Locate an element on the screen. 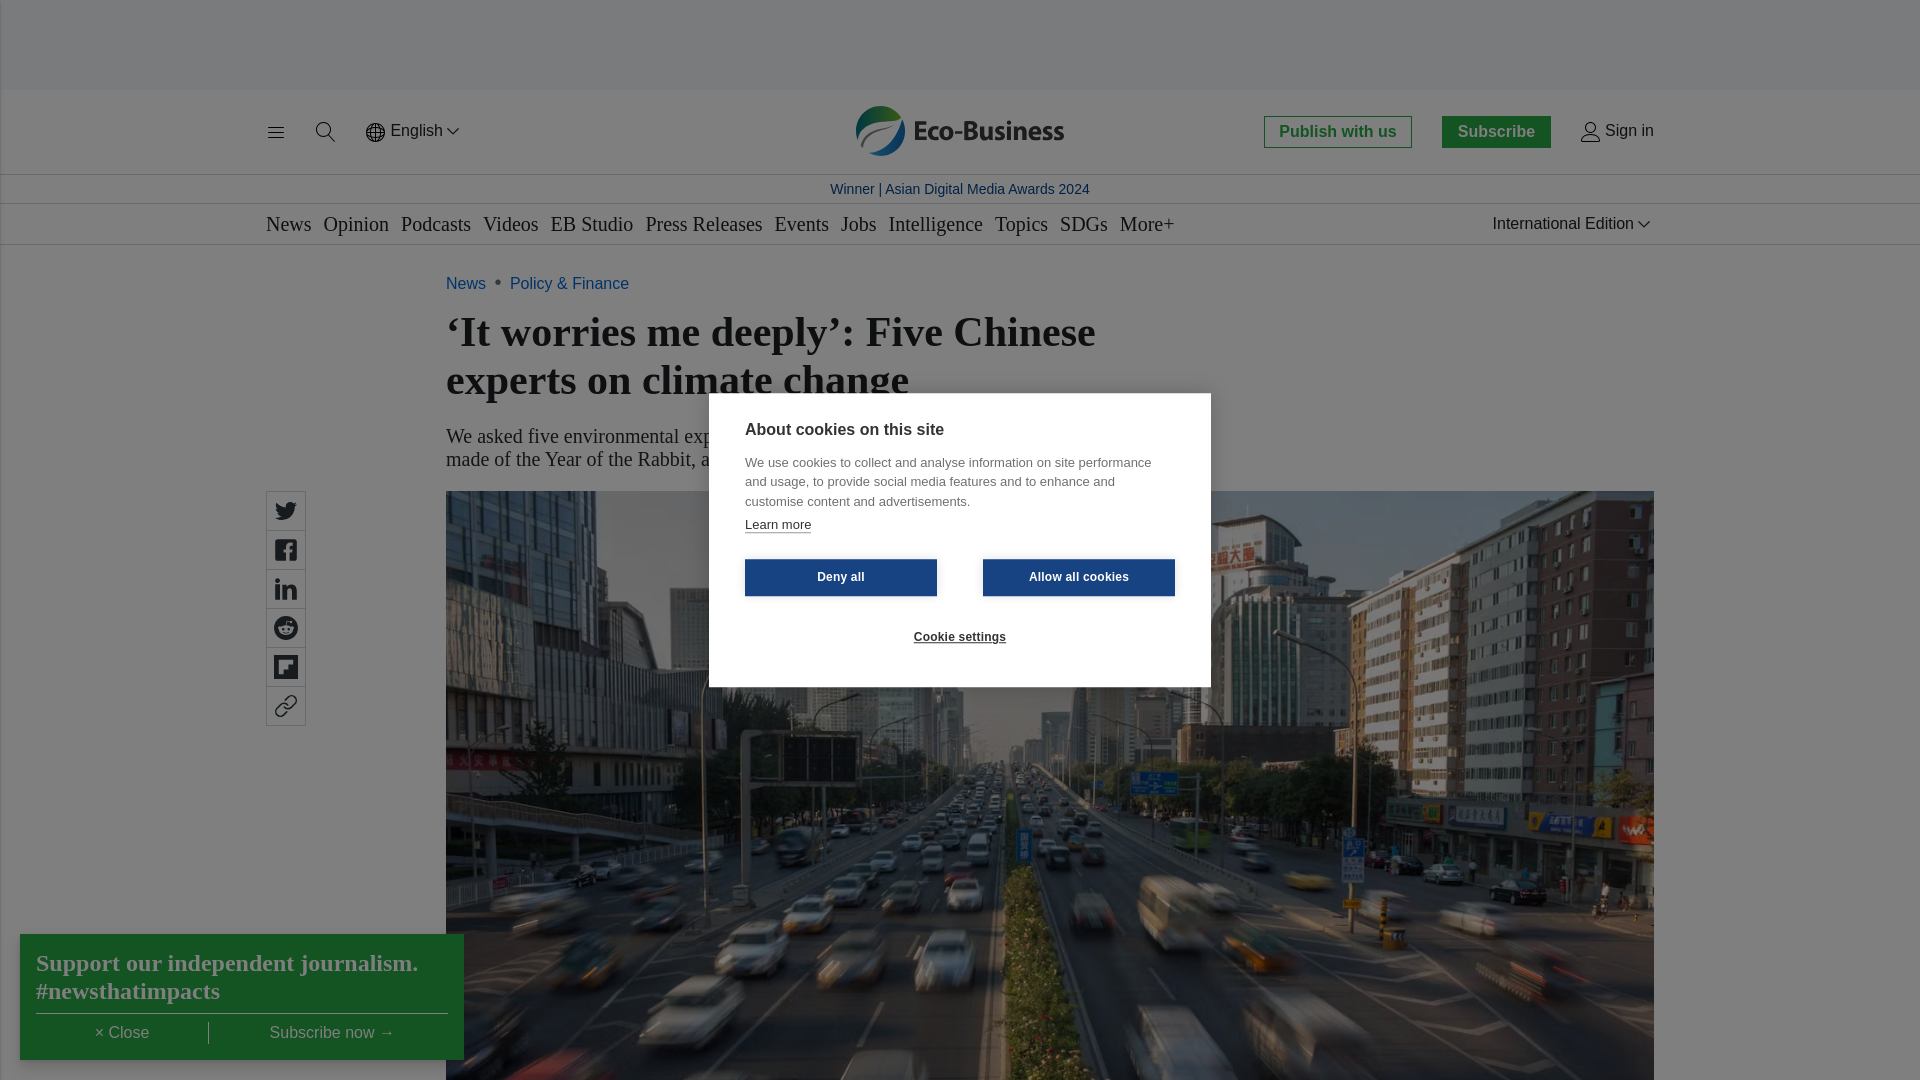  Subscribe is located at coordinates (1495, 131).